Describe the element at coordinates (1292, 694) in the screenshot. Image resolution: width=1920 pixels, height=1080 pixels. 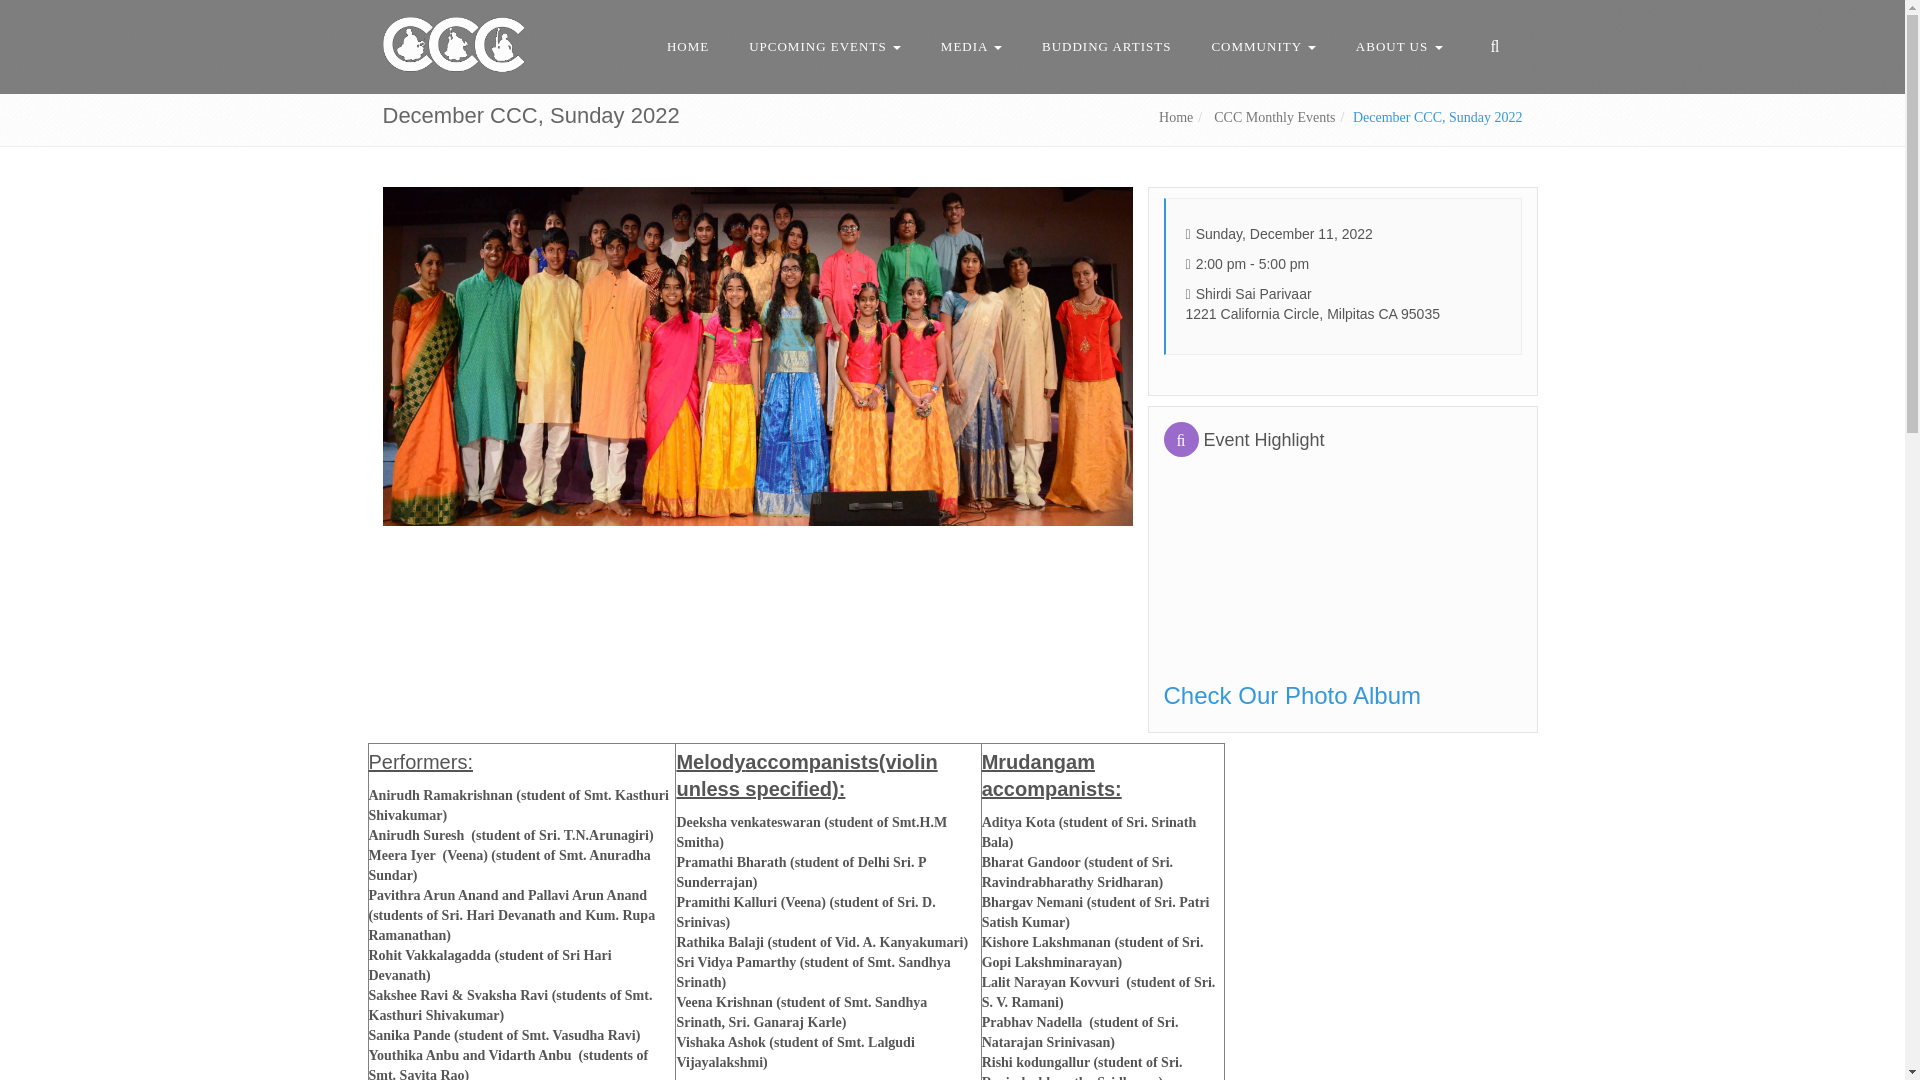
I see `Check Our Photo Album` at that location.